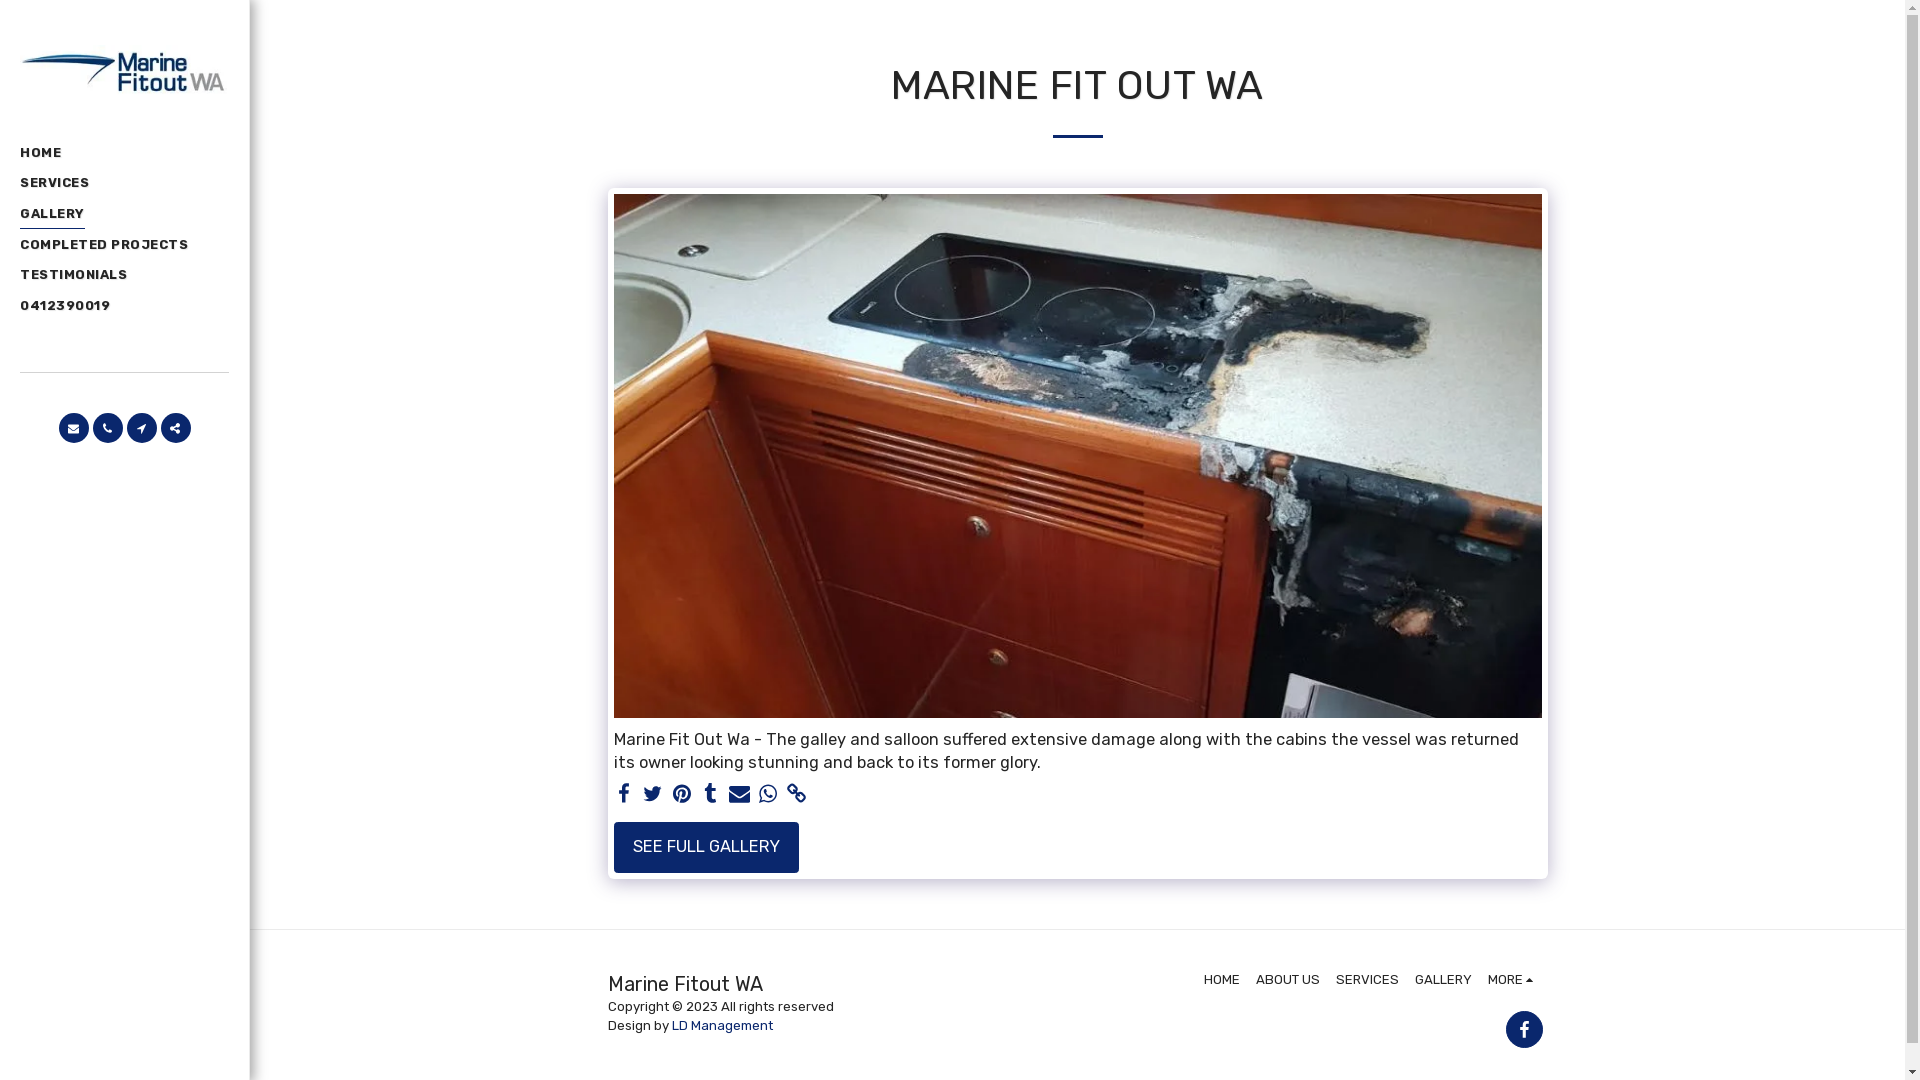  I want to click on COMPLETED PROJECTS, so click(104, 245).